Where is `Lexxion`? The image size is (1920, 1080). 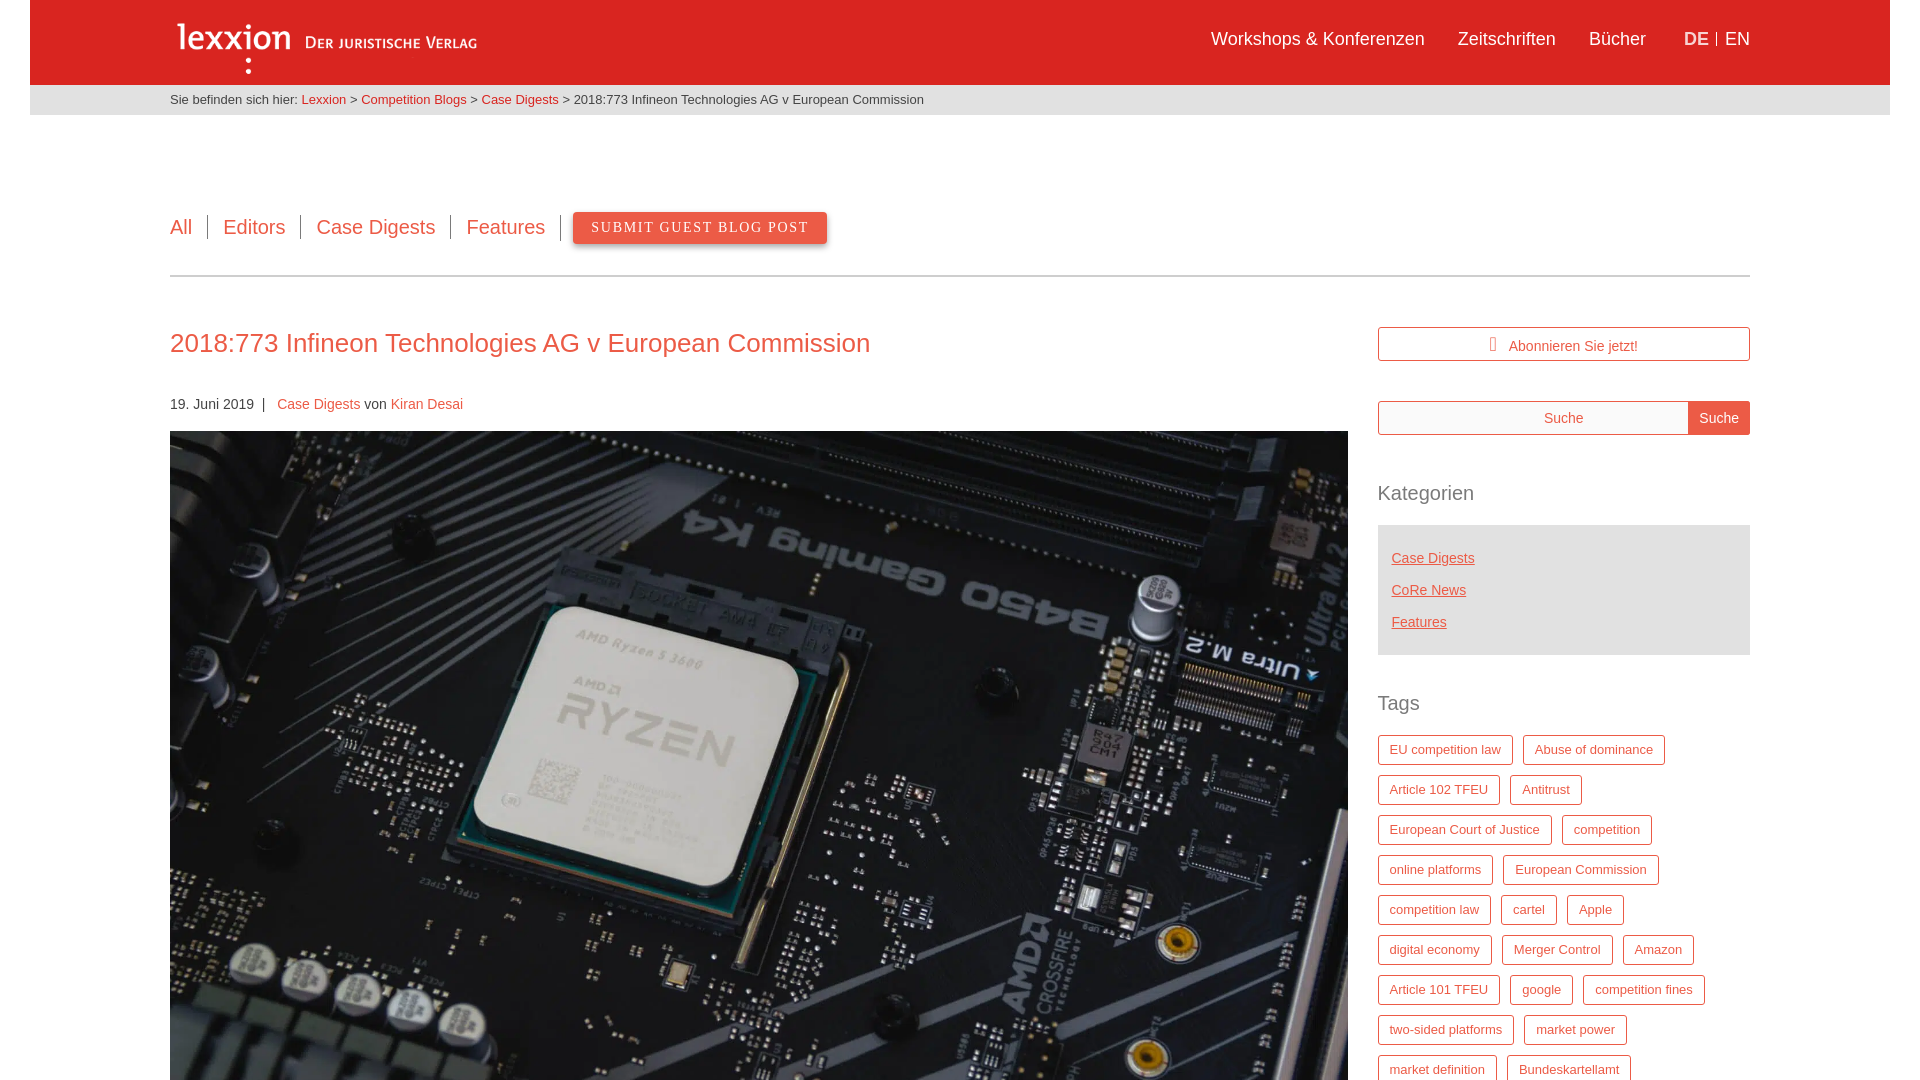
Lexxion is located at coordinates (325, 38).